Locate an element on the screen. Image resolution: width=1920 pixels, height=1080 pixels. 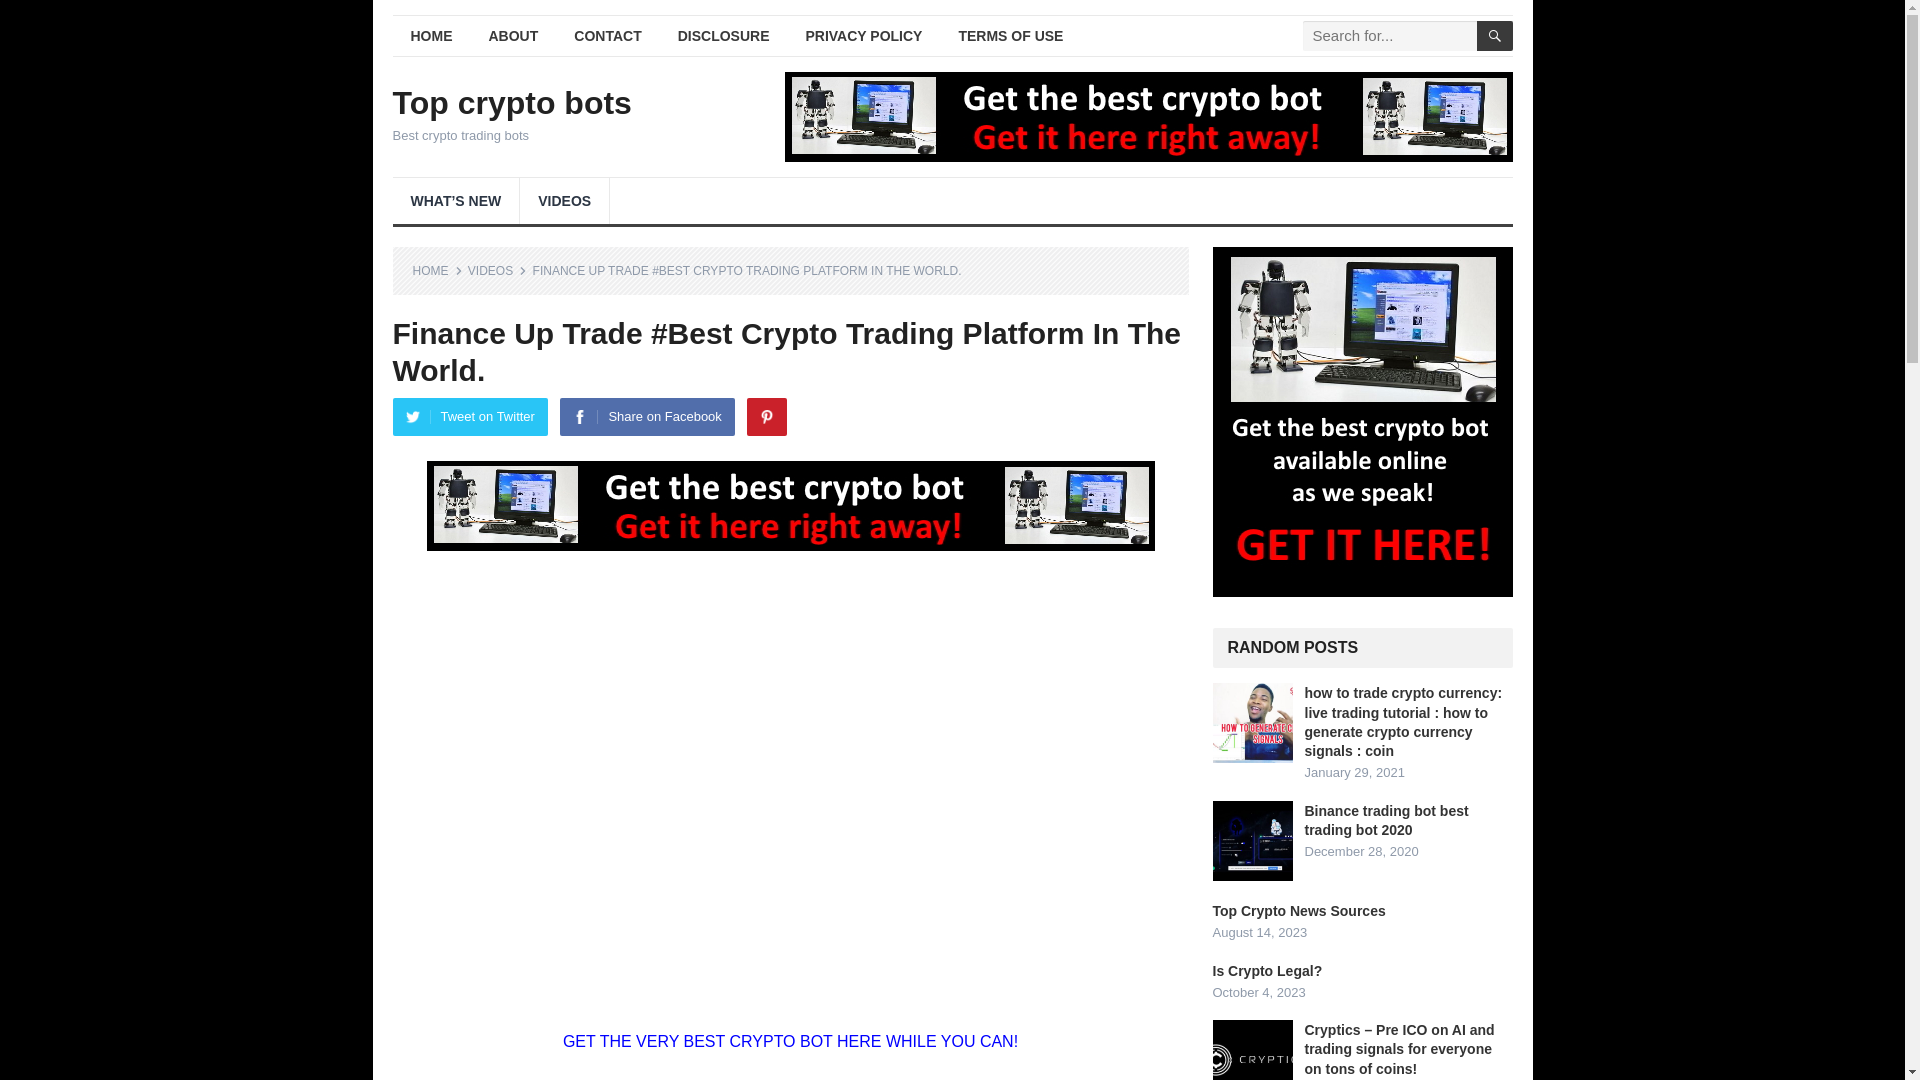
Share on Facebook is located at coordinates (646, 417).